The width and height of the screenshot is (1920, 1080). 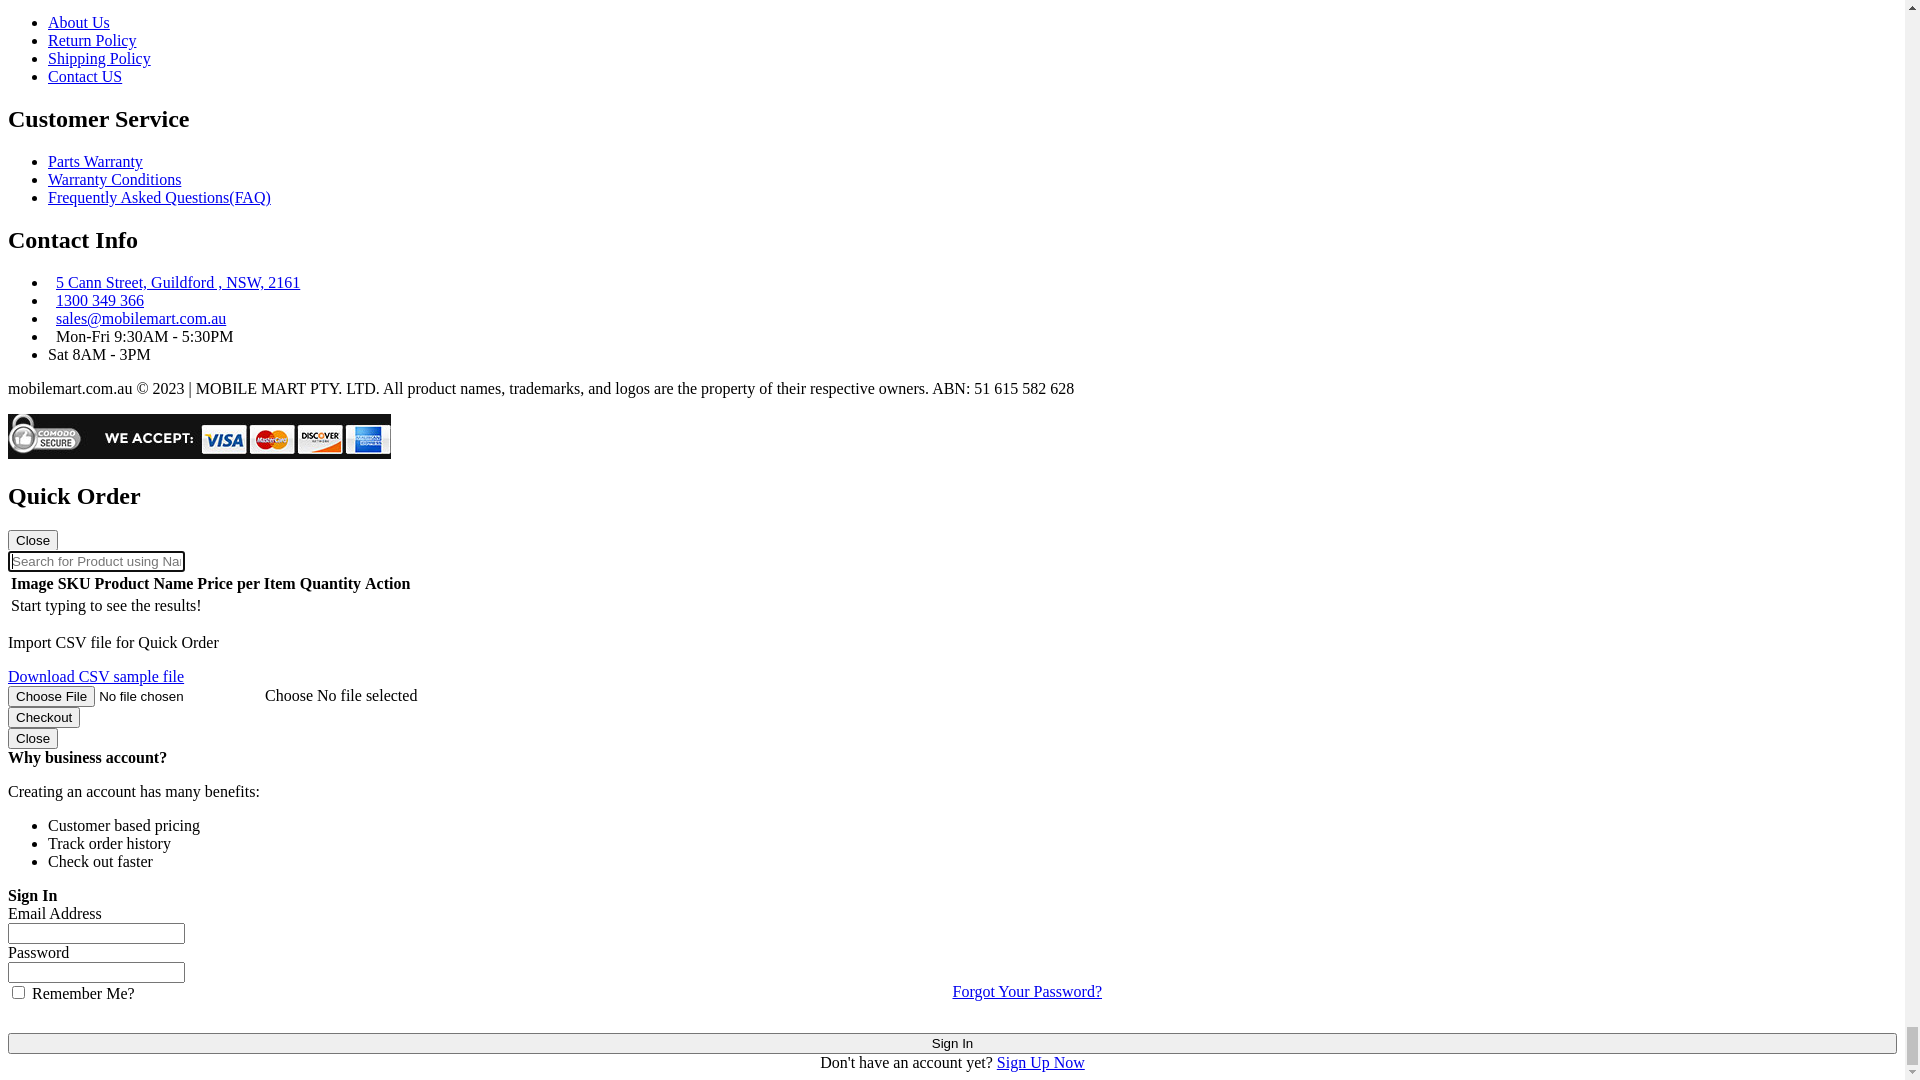 I want to click on My Cart $0, so click(x=45, y=348).